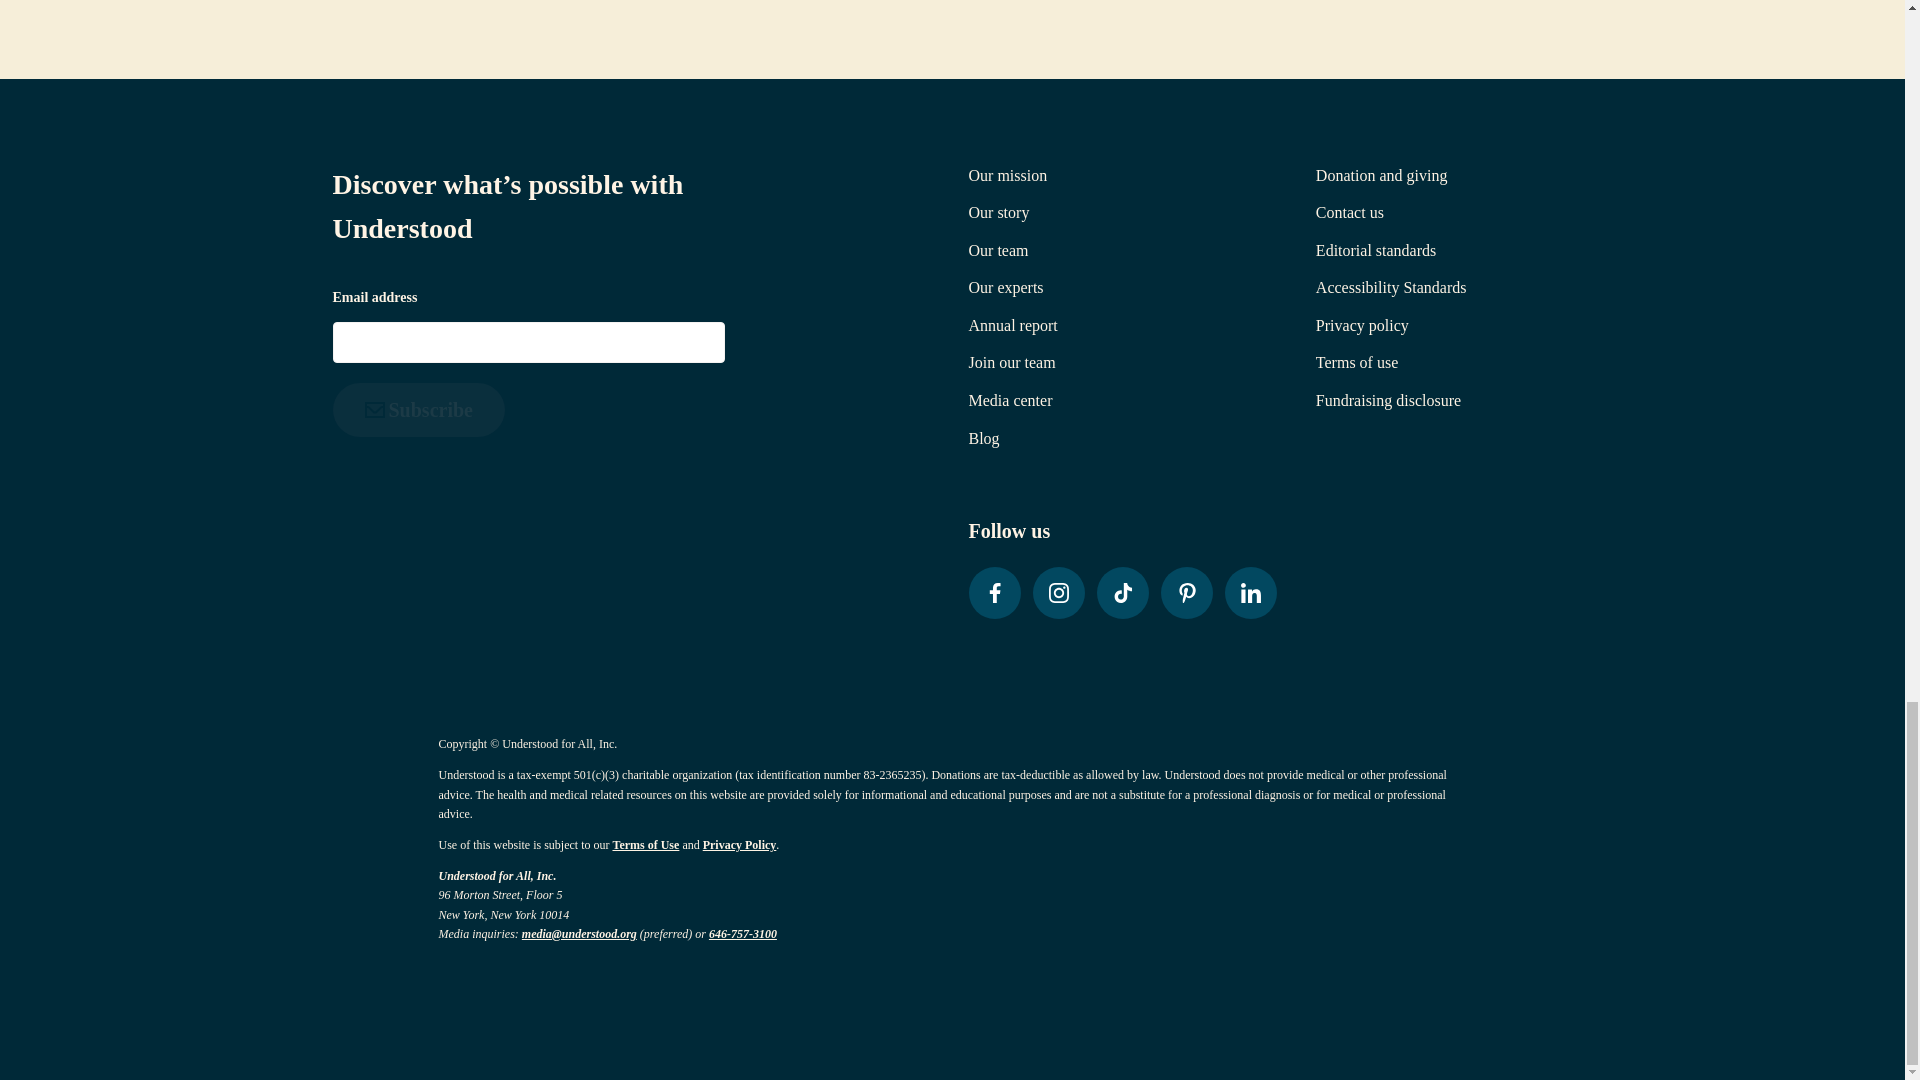 The height and width of the screenshot is (1080, 1920). Describe the element at coordinates (1362, 325) in the screenshot. I see `Privacy policy` at that location.